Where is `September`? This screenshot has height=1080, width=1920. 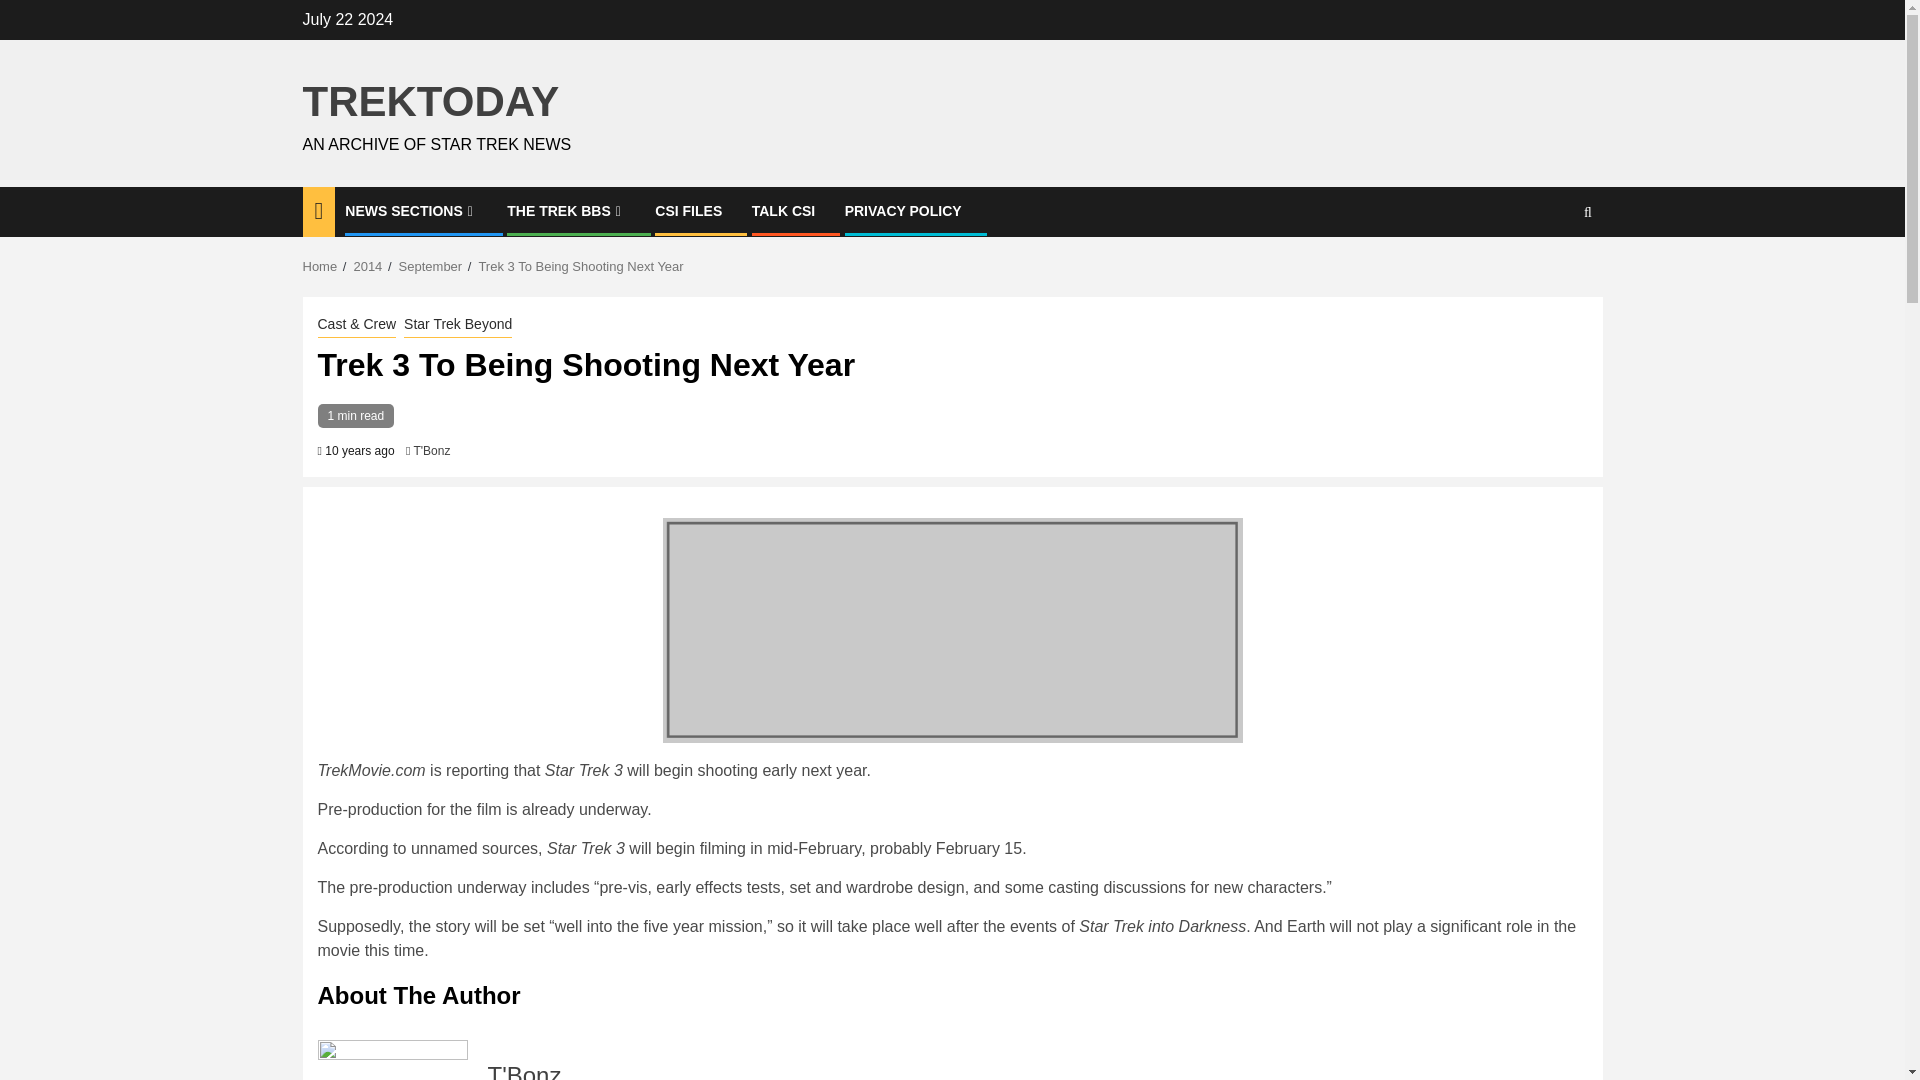
September is located at coordinates (430, 266).